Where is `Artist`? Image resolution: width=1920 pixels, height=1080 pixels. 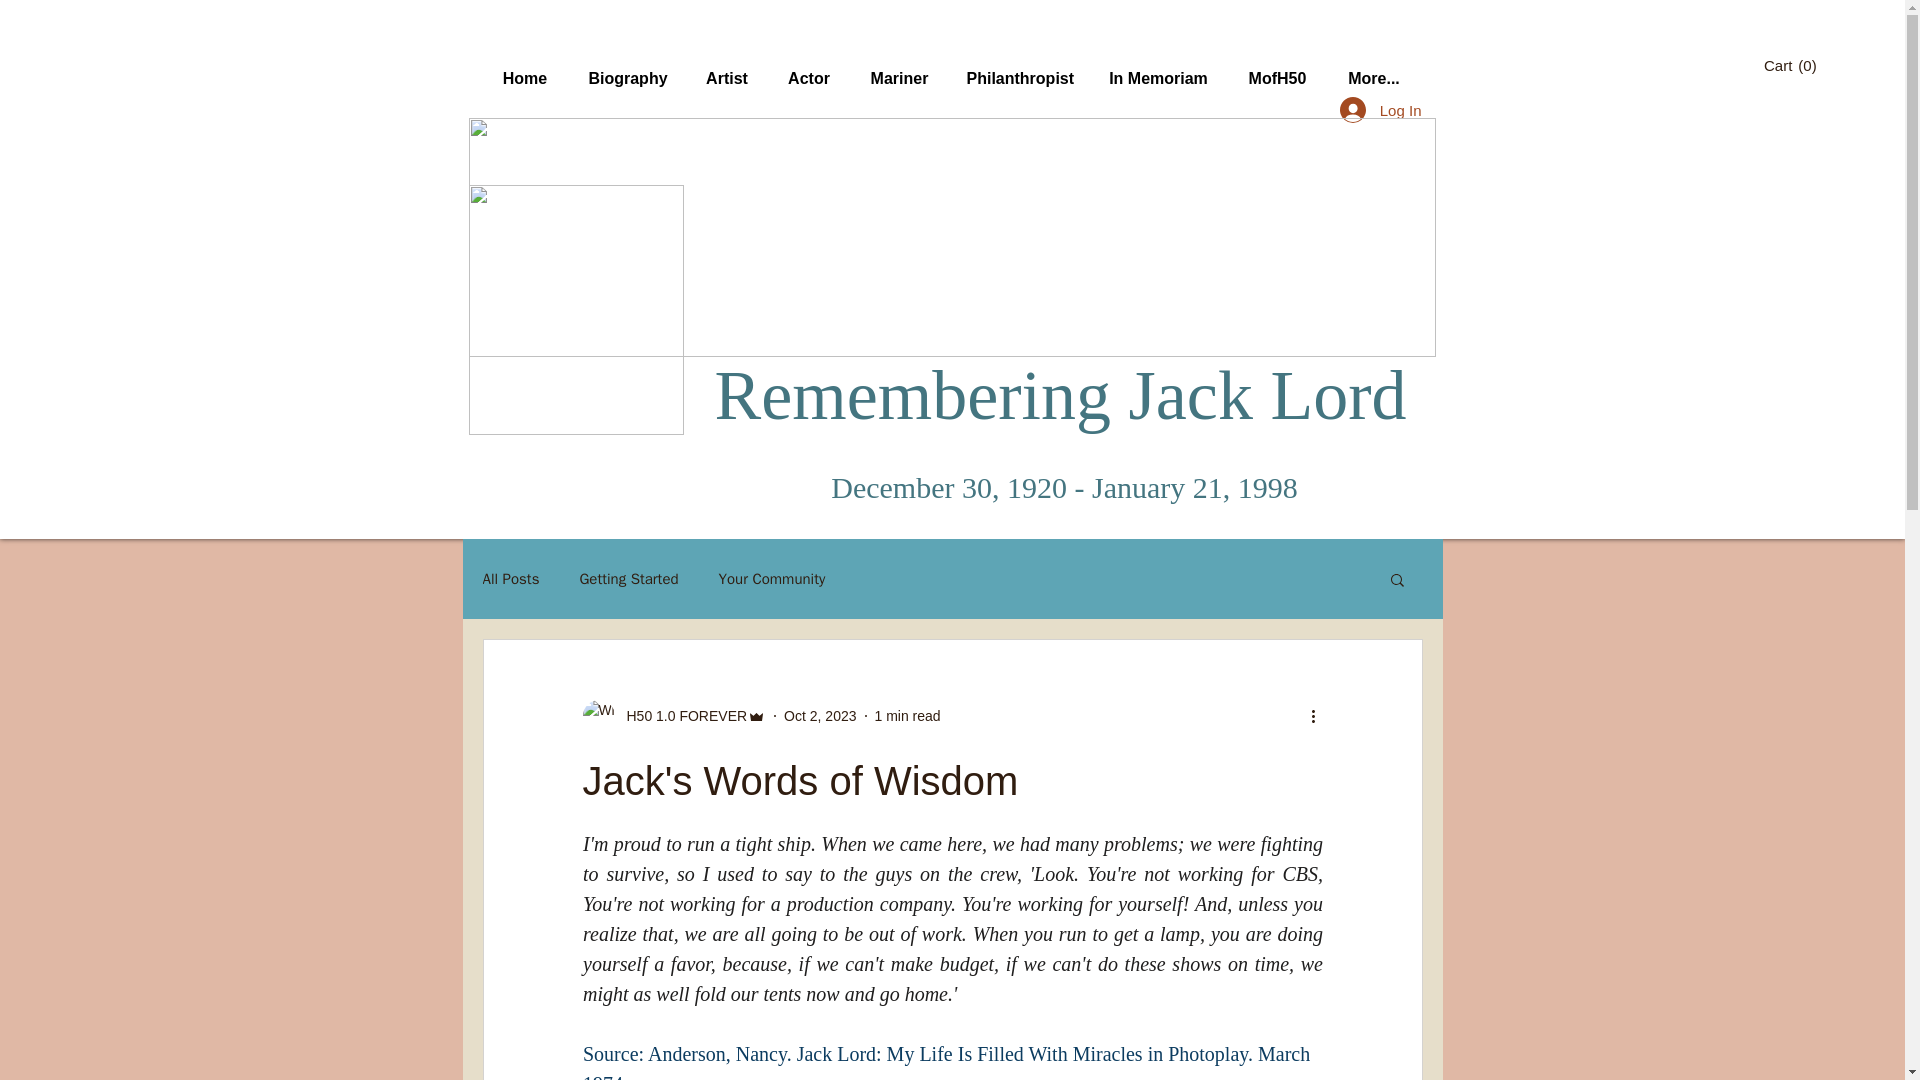 Artist is located at coordinates (726, 69).